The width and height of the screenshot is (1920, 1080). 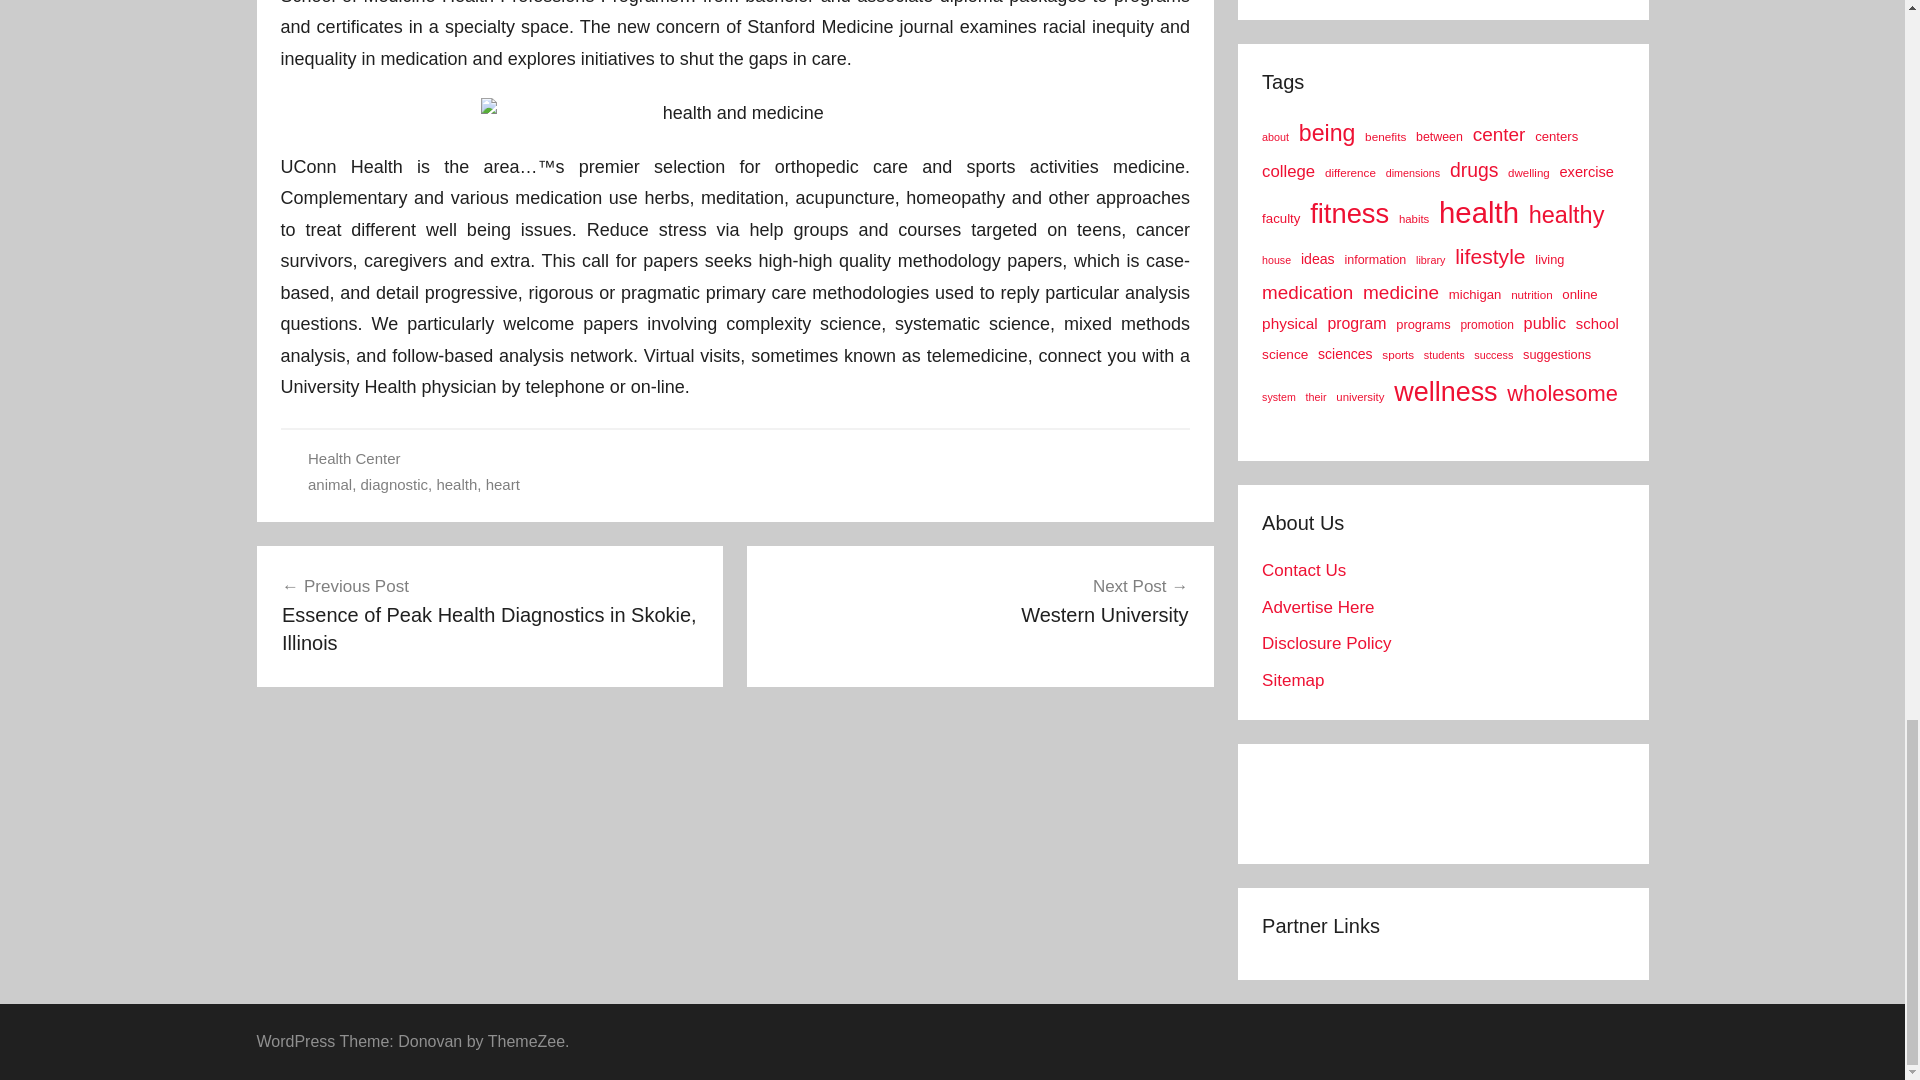 What do you see at coordinates (456, 484) in the screenshot?
I see `animal` at bounding box center [456, 484].